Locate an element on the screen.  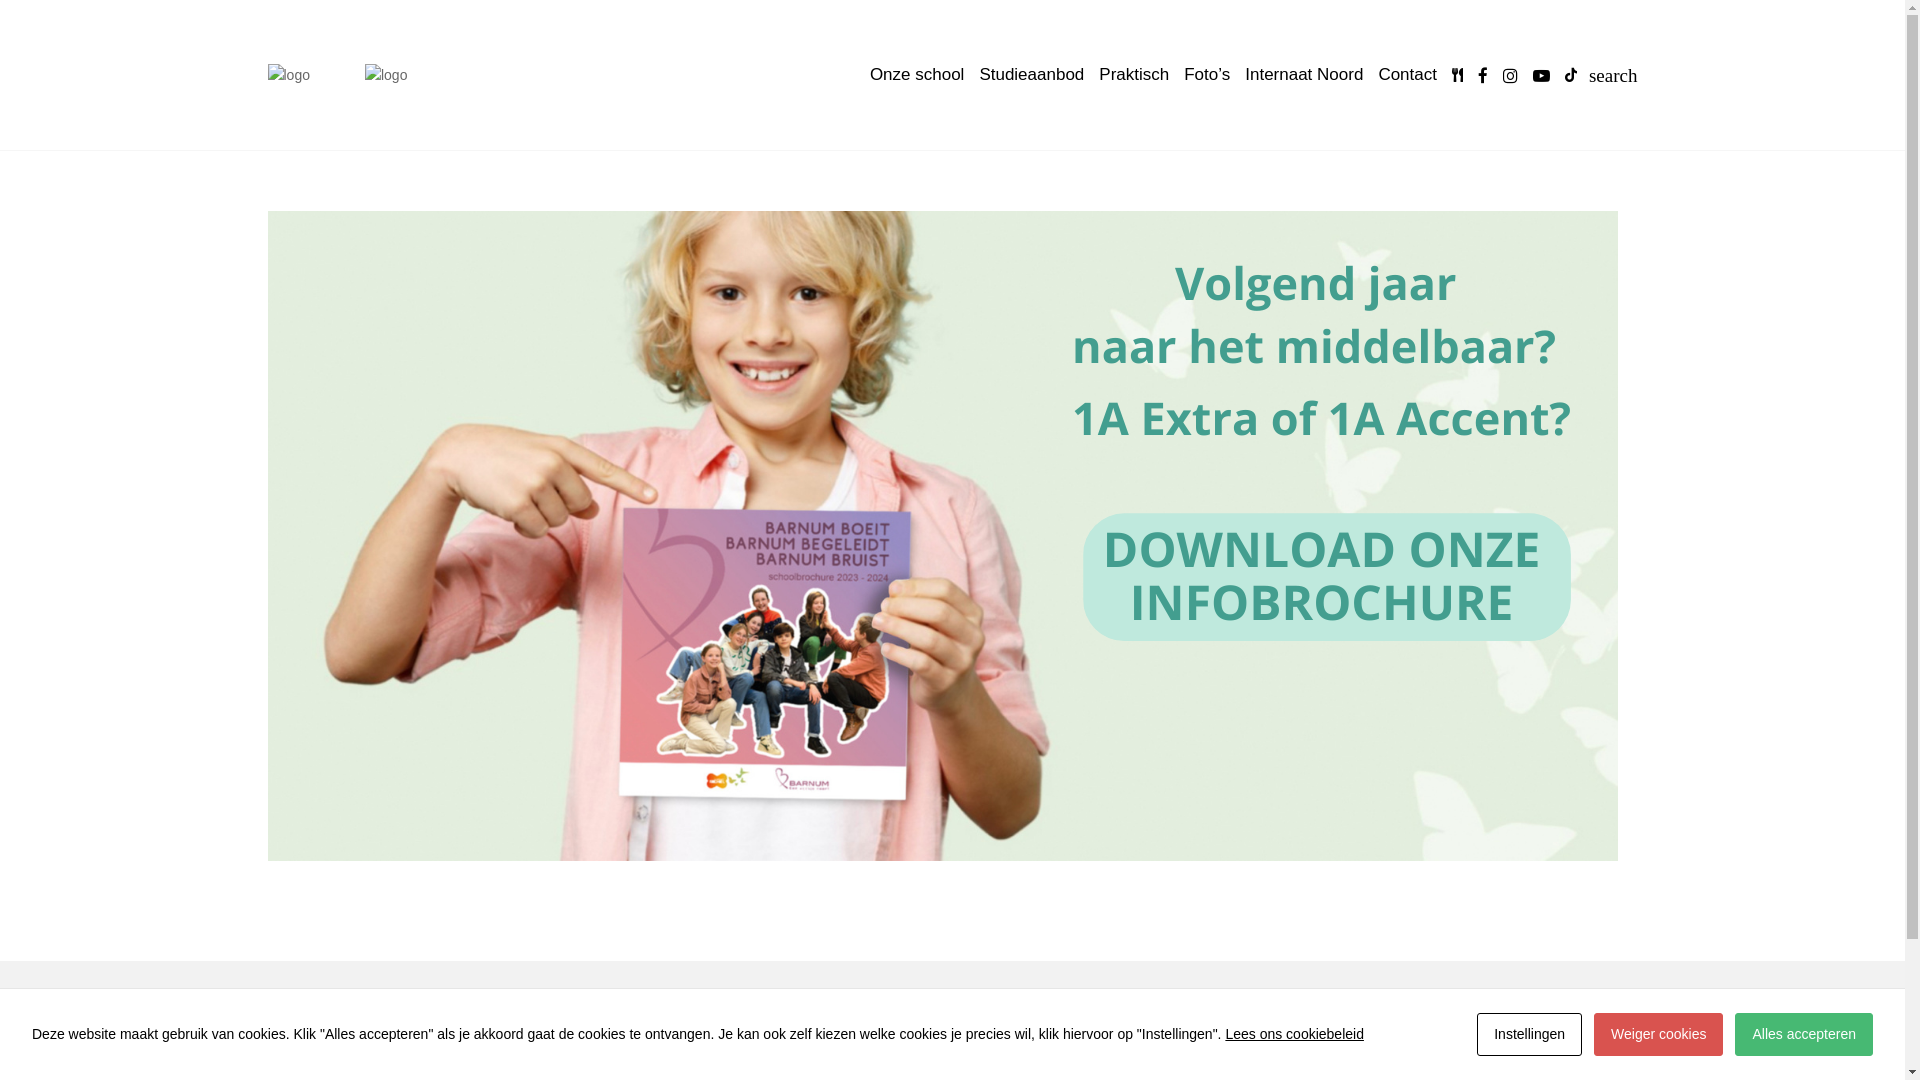
Weiger cookies is located at coordinates (1658, 1034).